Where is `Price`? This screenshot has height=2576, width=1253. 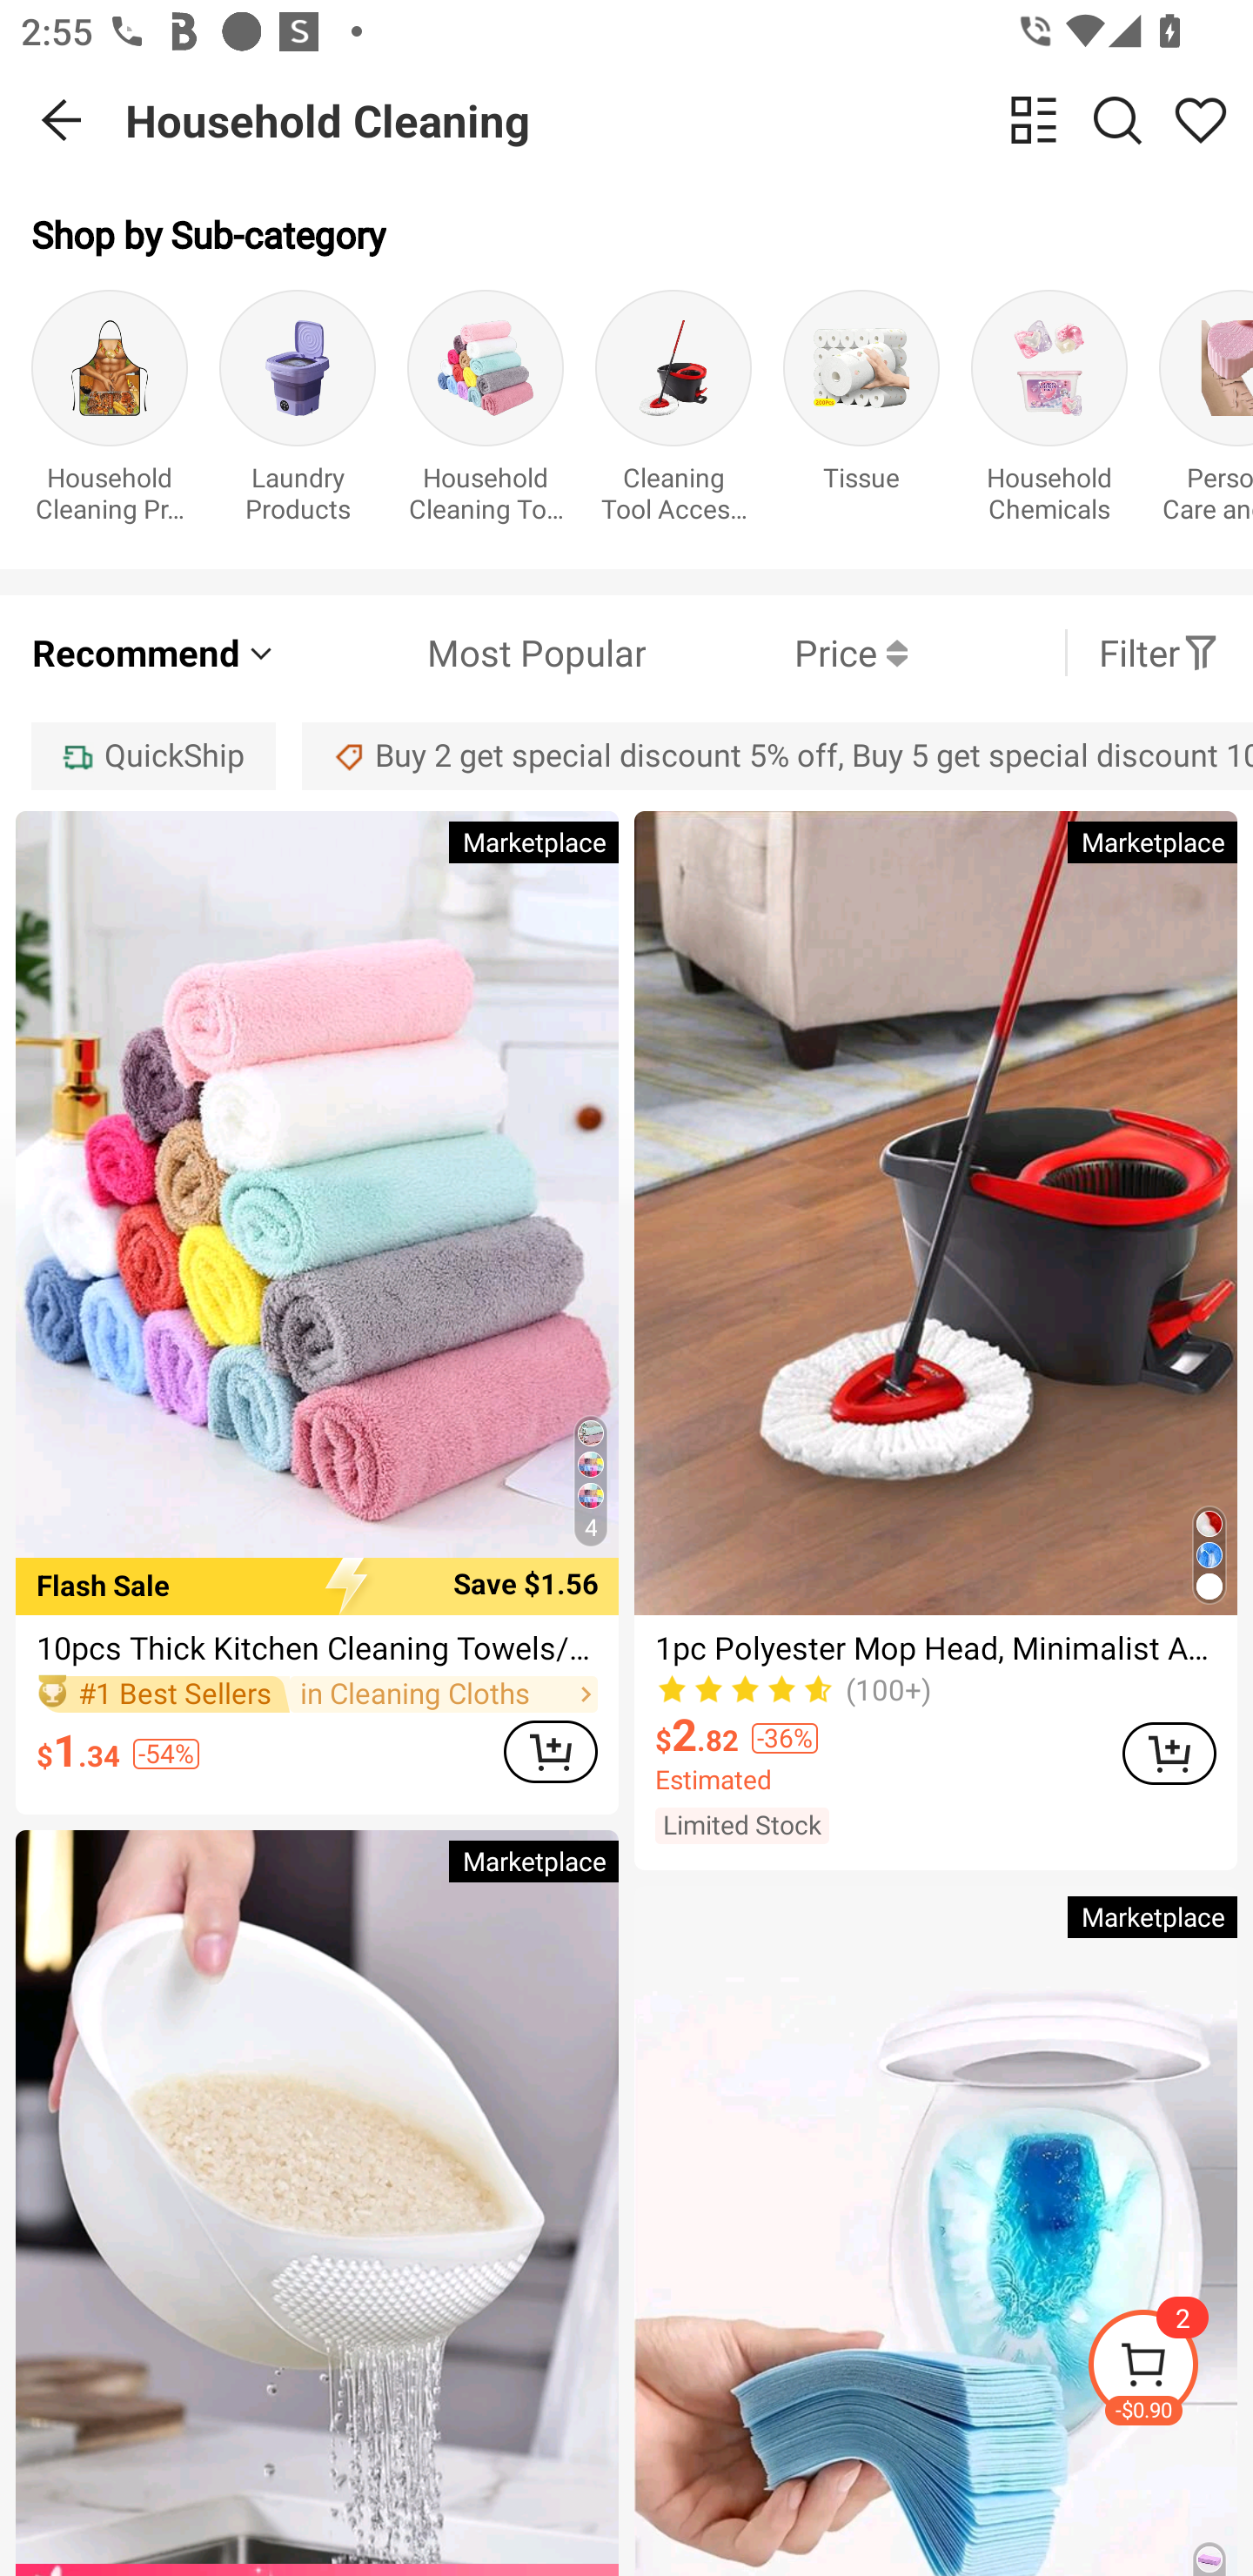 Price is located at coordinates (776, 653).